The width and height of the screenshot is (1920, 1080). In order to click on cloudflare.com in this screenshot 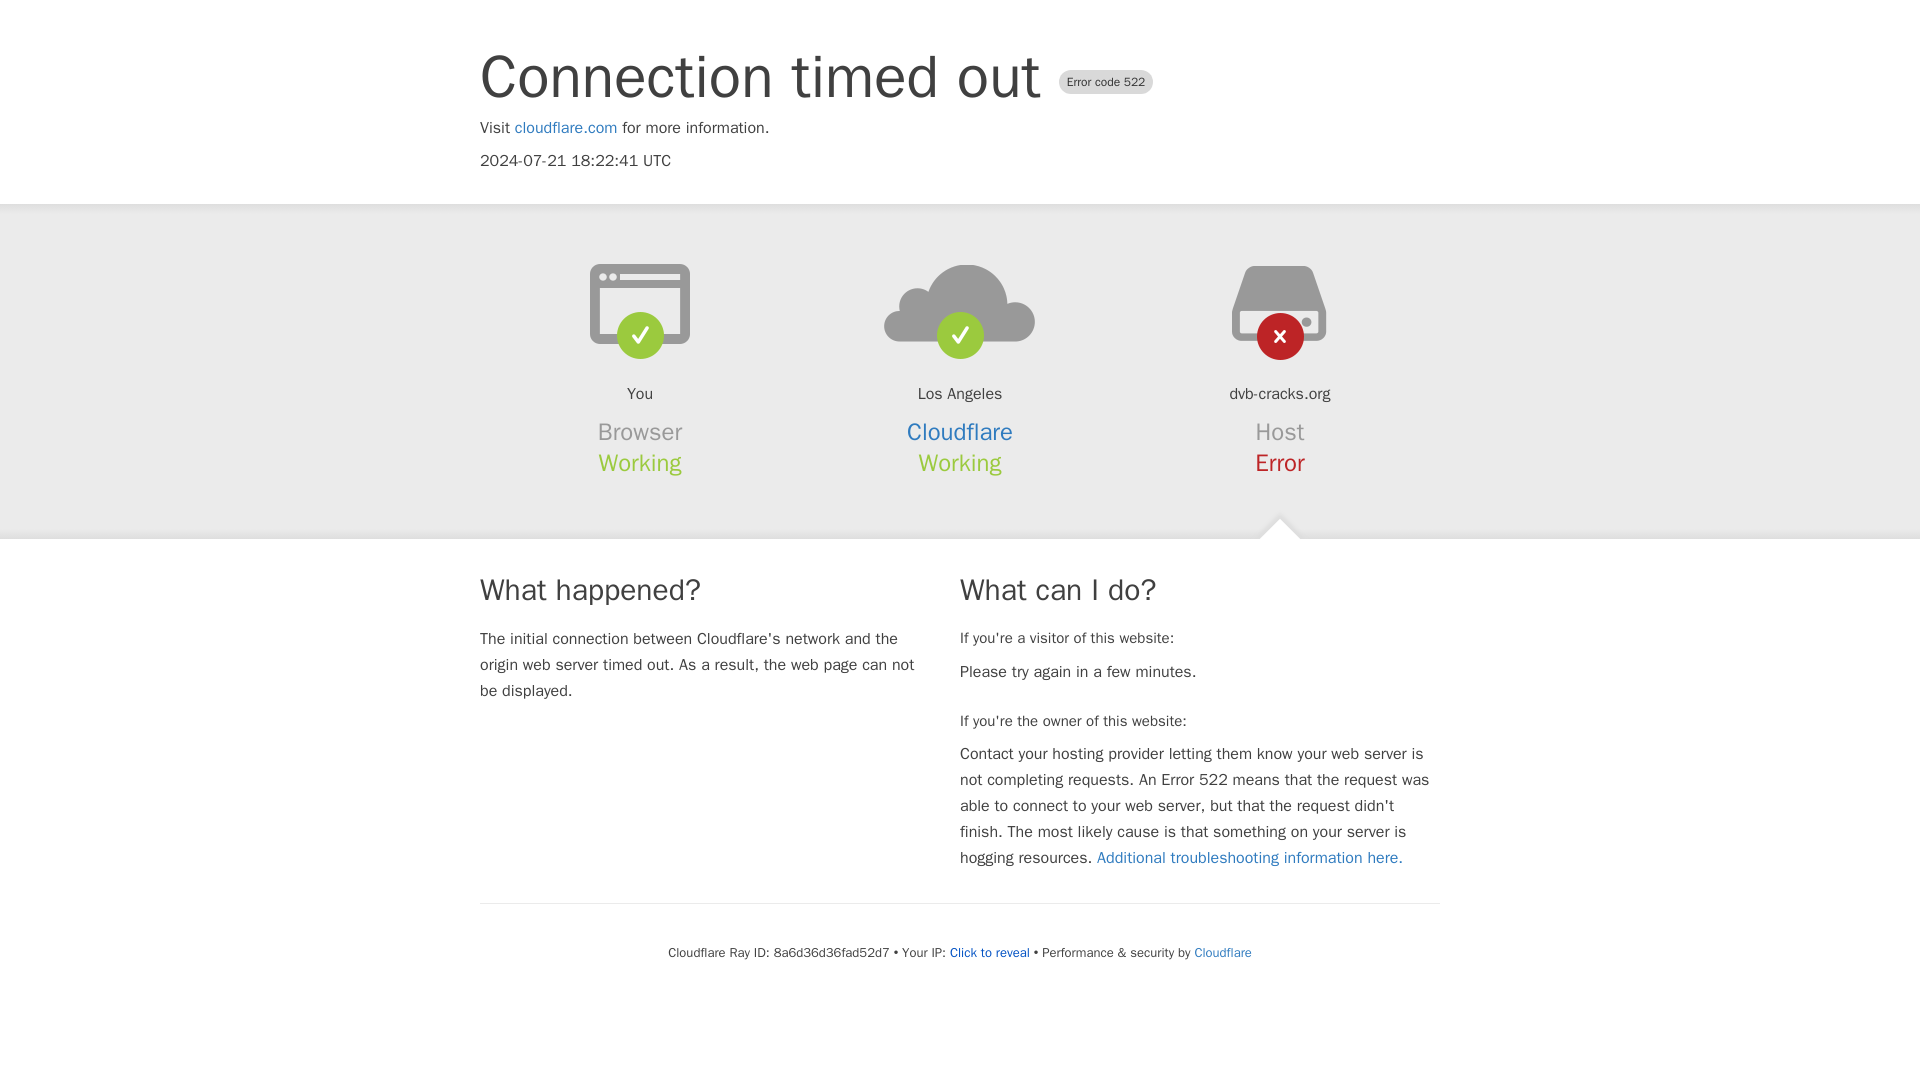, I will do `click(566, 128)`.